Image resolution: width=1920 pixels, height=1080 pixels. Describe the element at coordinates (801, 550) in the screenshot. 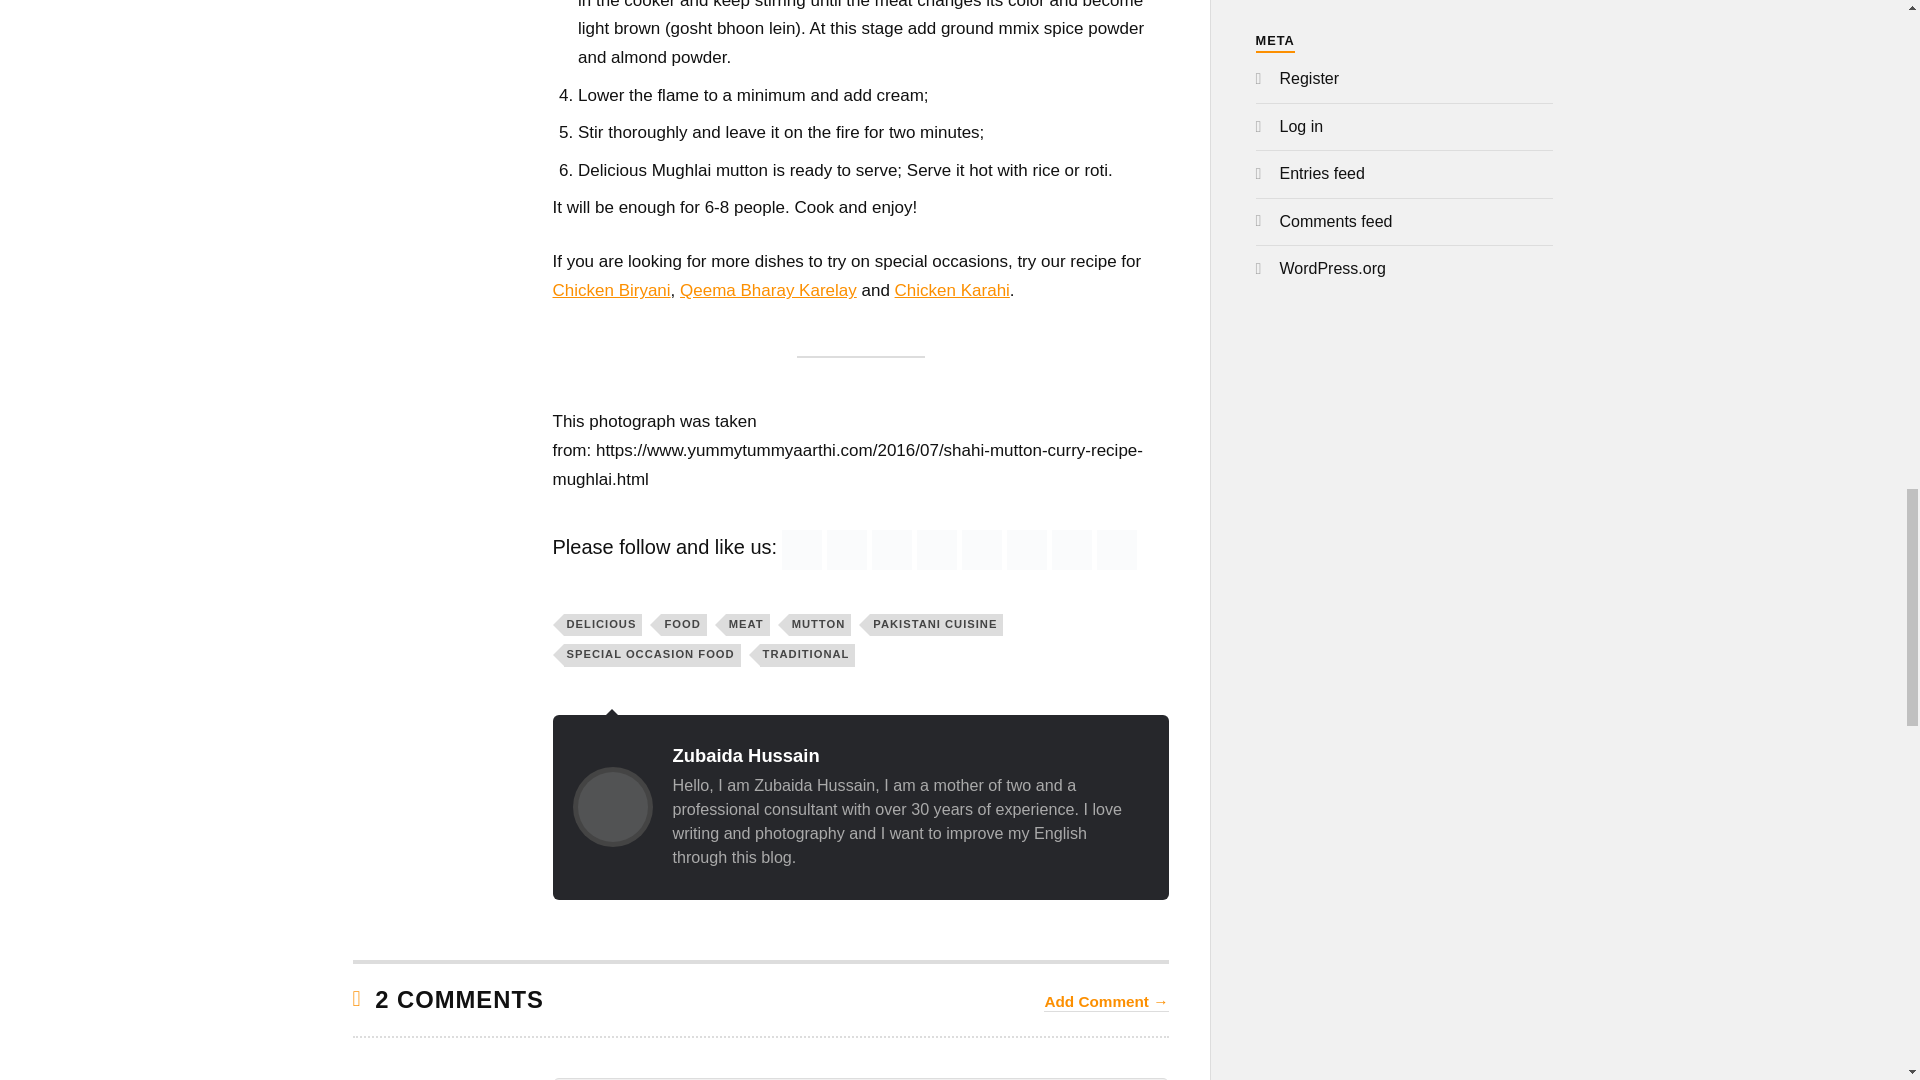

I see `RSS` at that location.